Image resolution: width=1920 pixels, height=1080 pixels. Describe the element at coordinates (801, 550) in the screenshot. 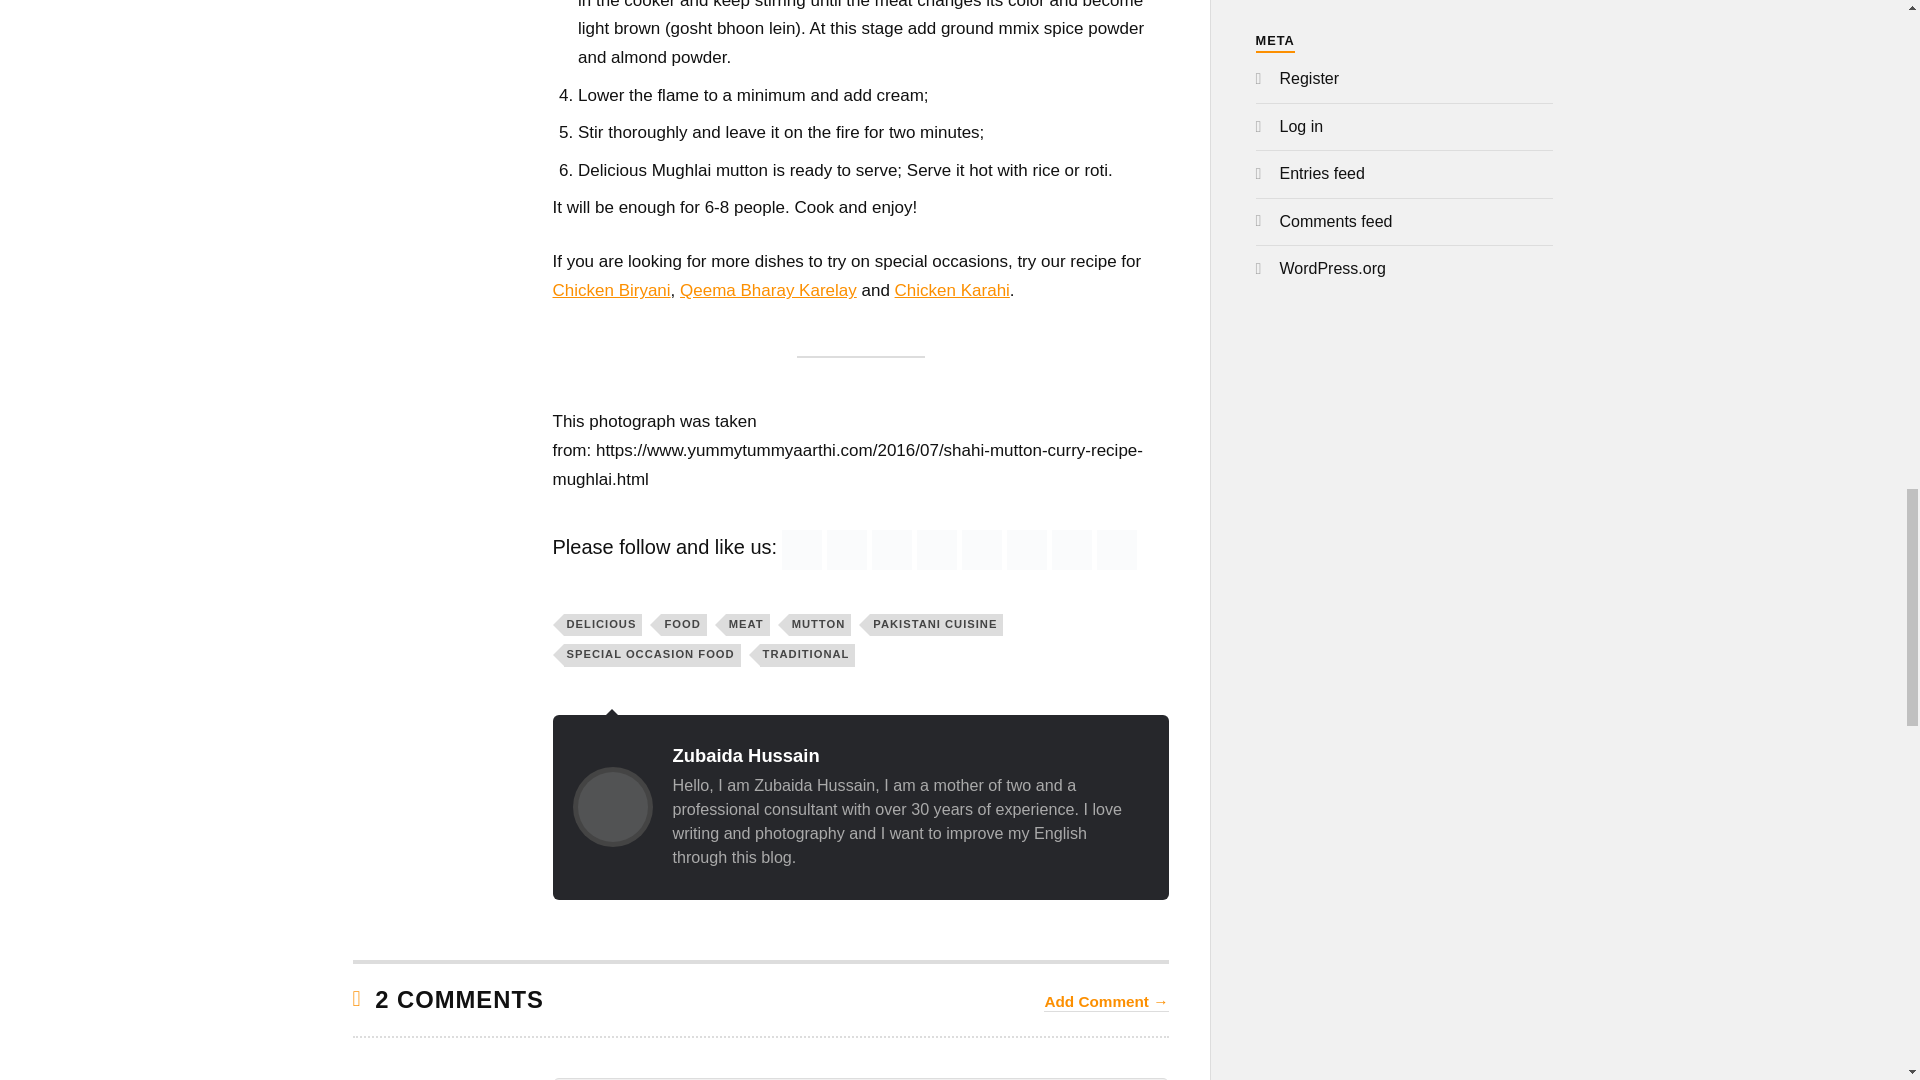

I see `RSS` at that location.